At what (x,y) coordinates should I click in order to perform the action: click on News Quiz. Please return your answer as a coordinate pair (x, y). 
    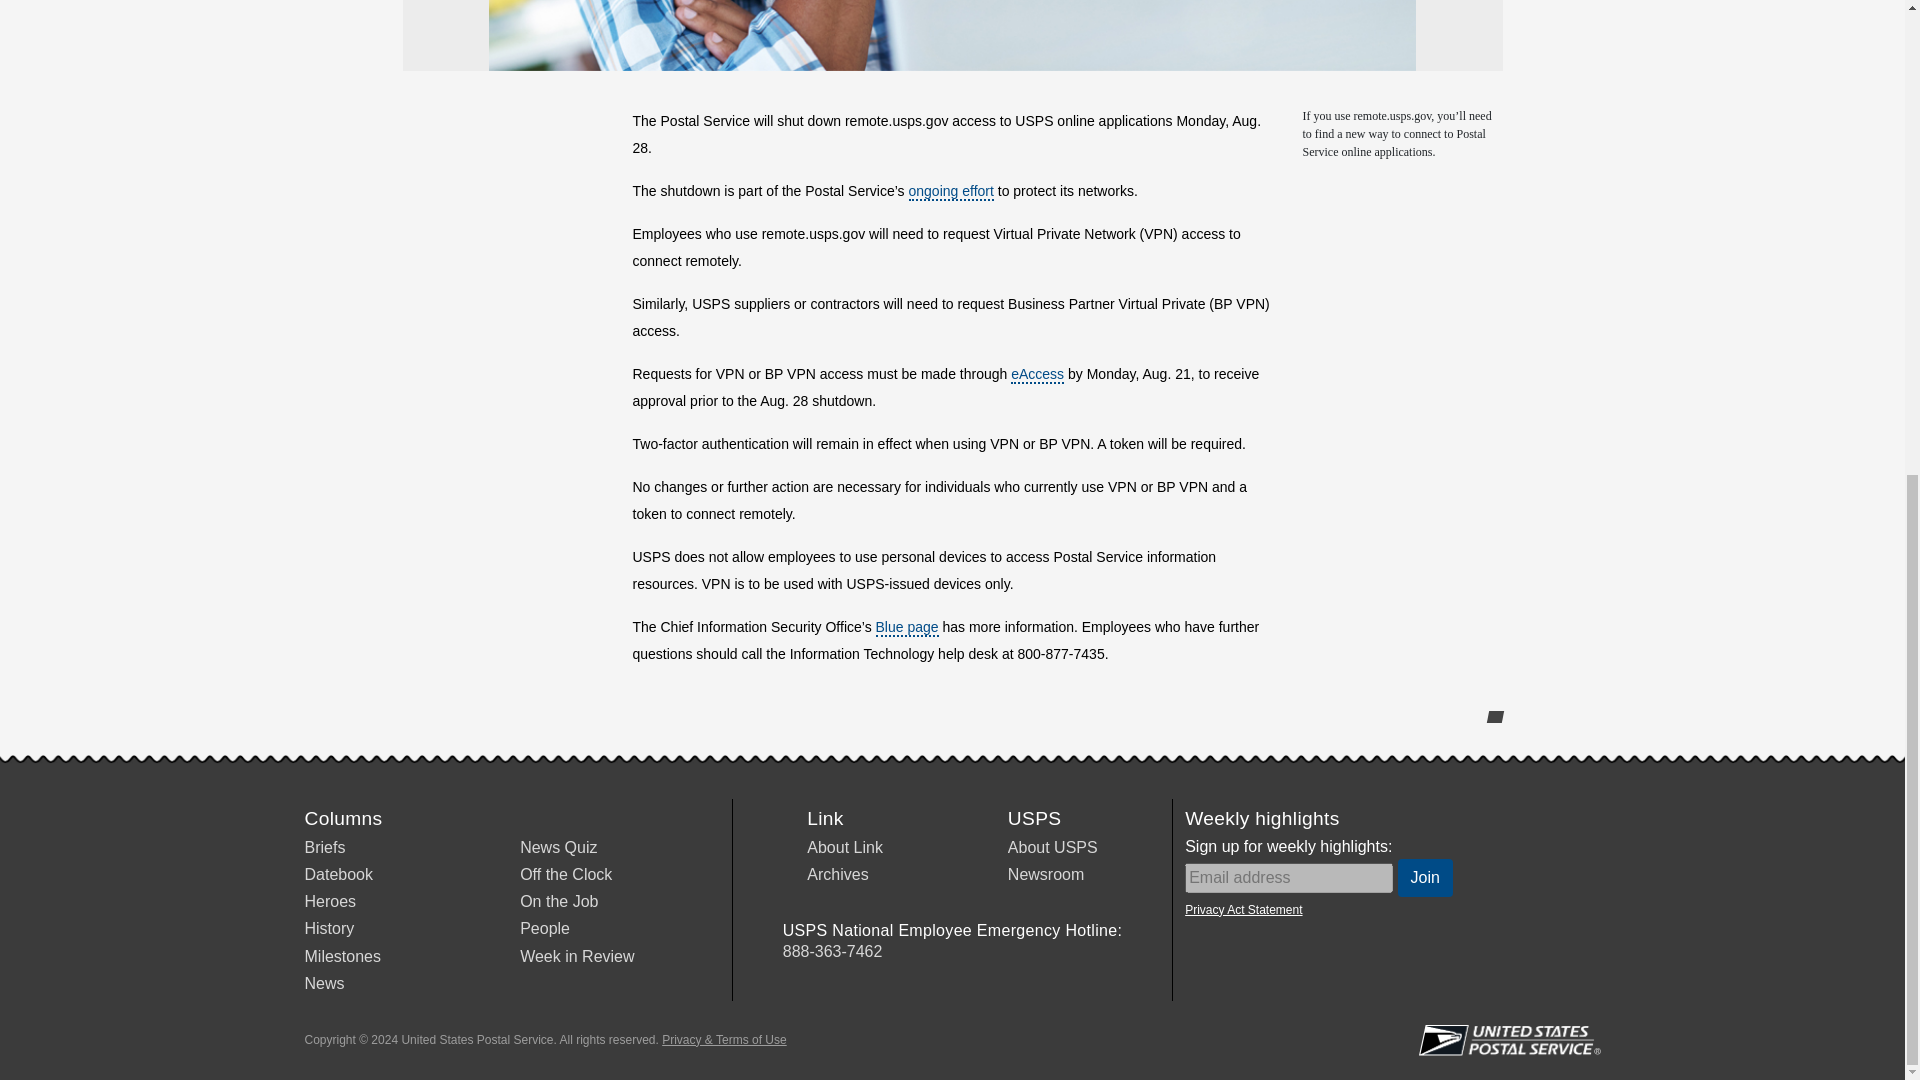
    Looking at the image, I should click on (558, 848).